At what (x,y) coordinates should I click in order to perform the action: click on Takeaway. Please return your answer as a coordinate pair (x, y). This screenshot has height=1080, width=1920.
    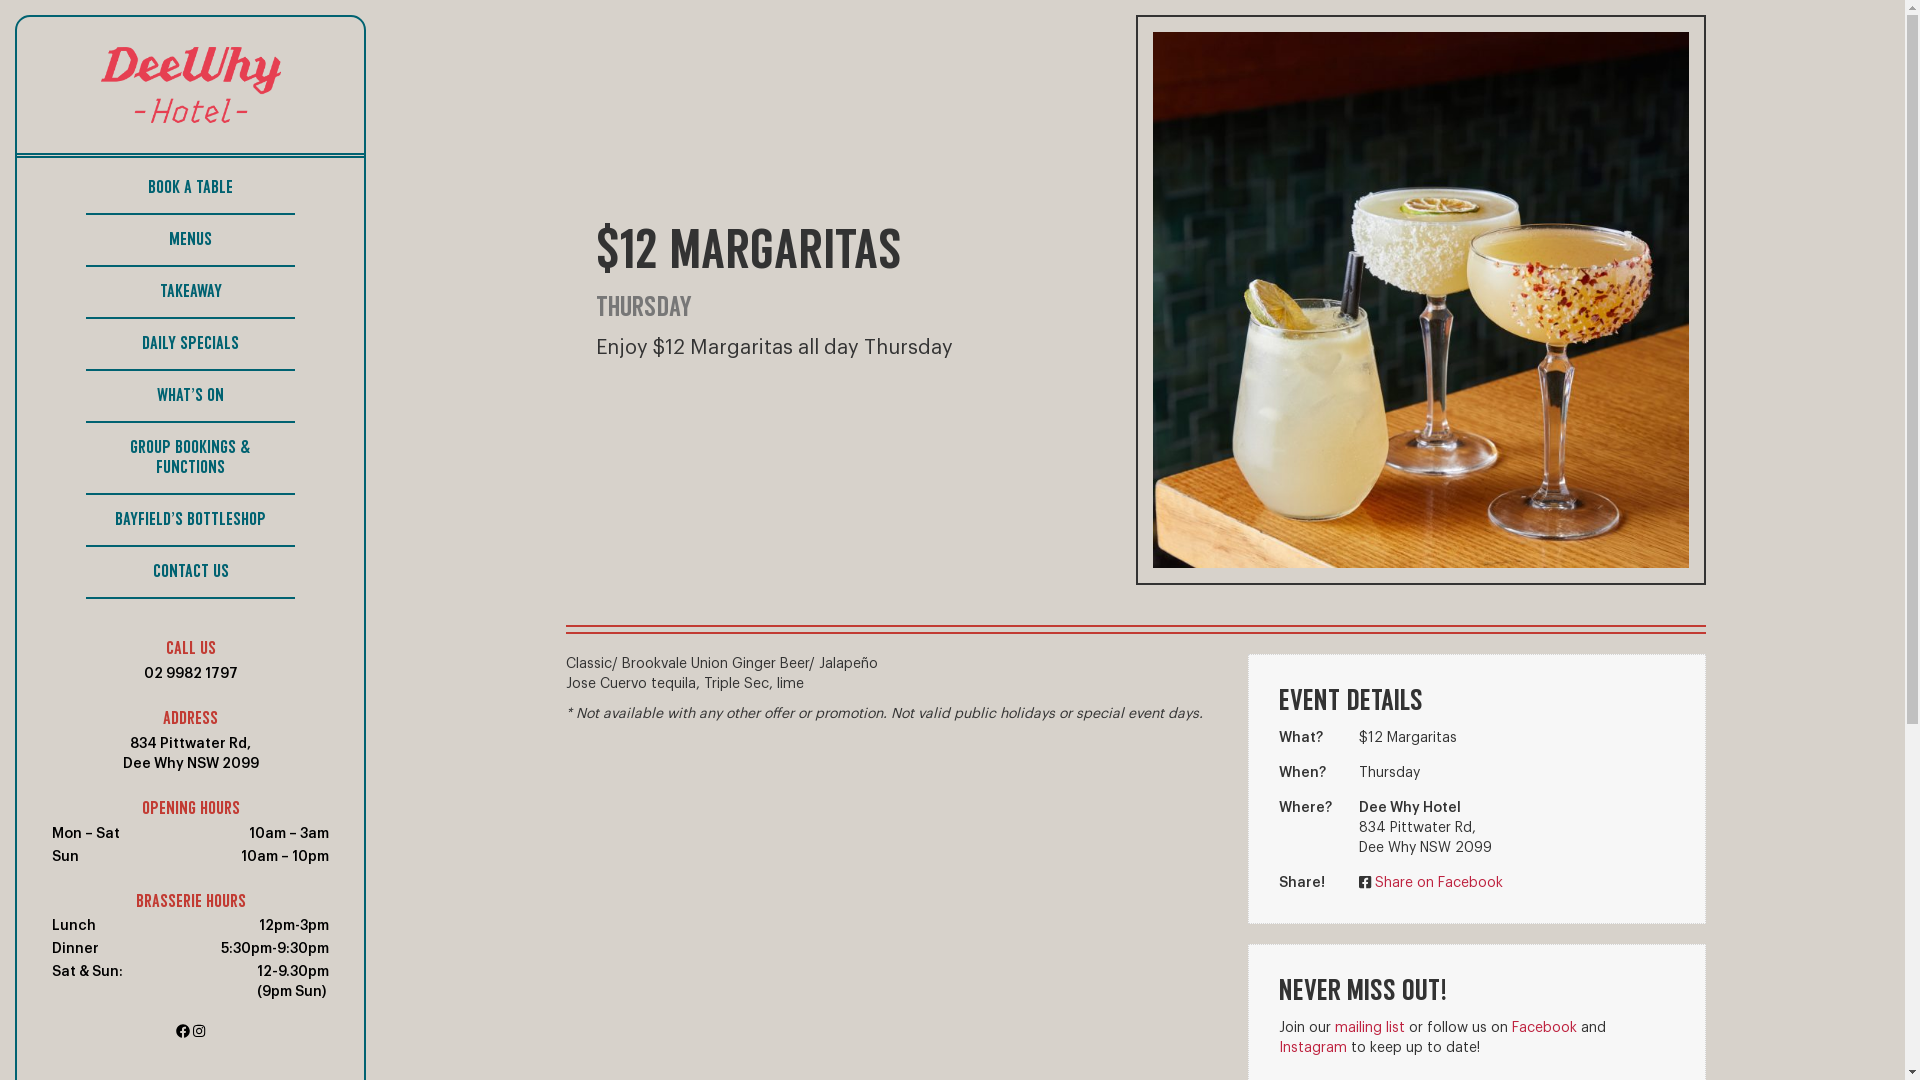
    Looking at the image, I should click on (190, 293).